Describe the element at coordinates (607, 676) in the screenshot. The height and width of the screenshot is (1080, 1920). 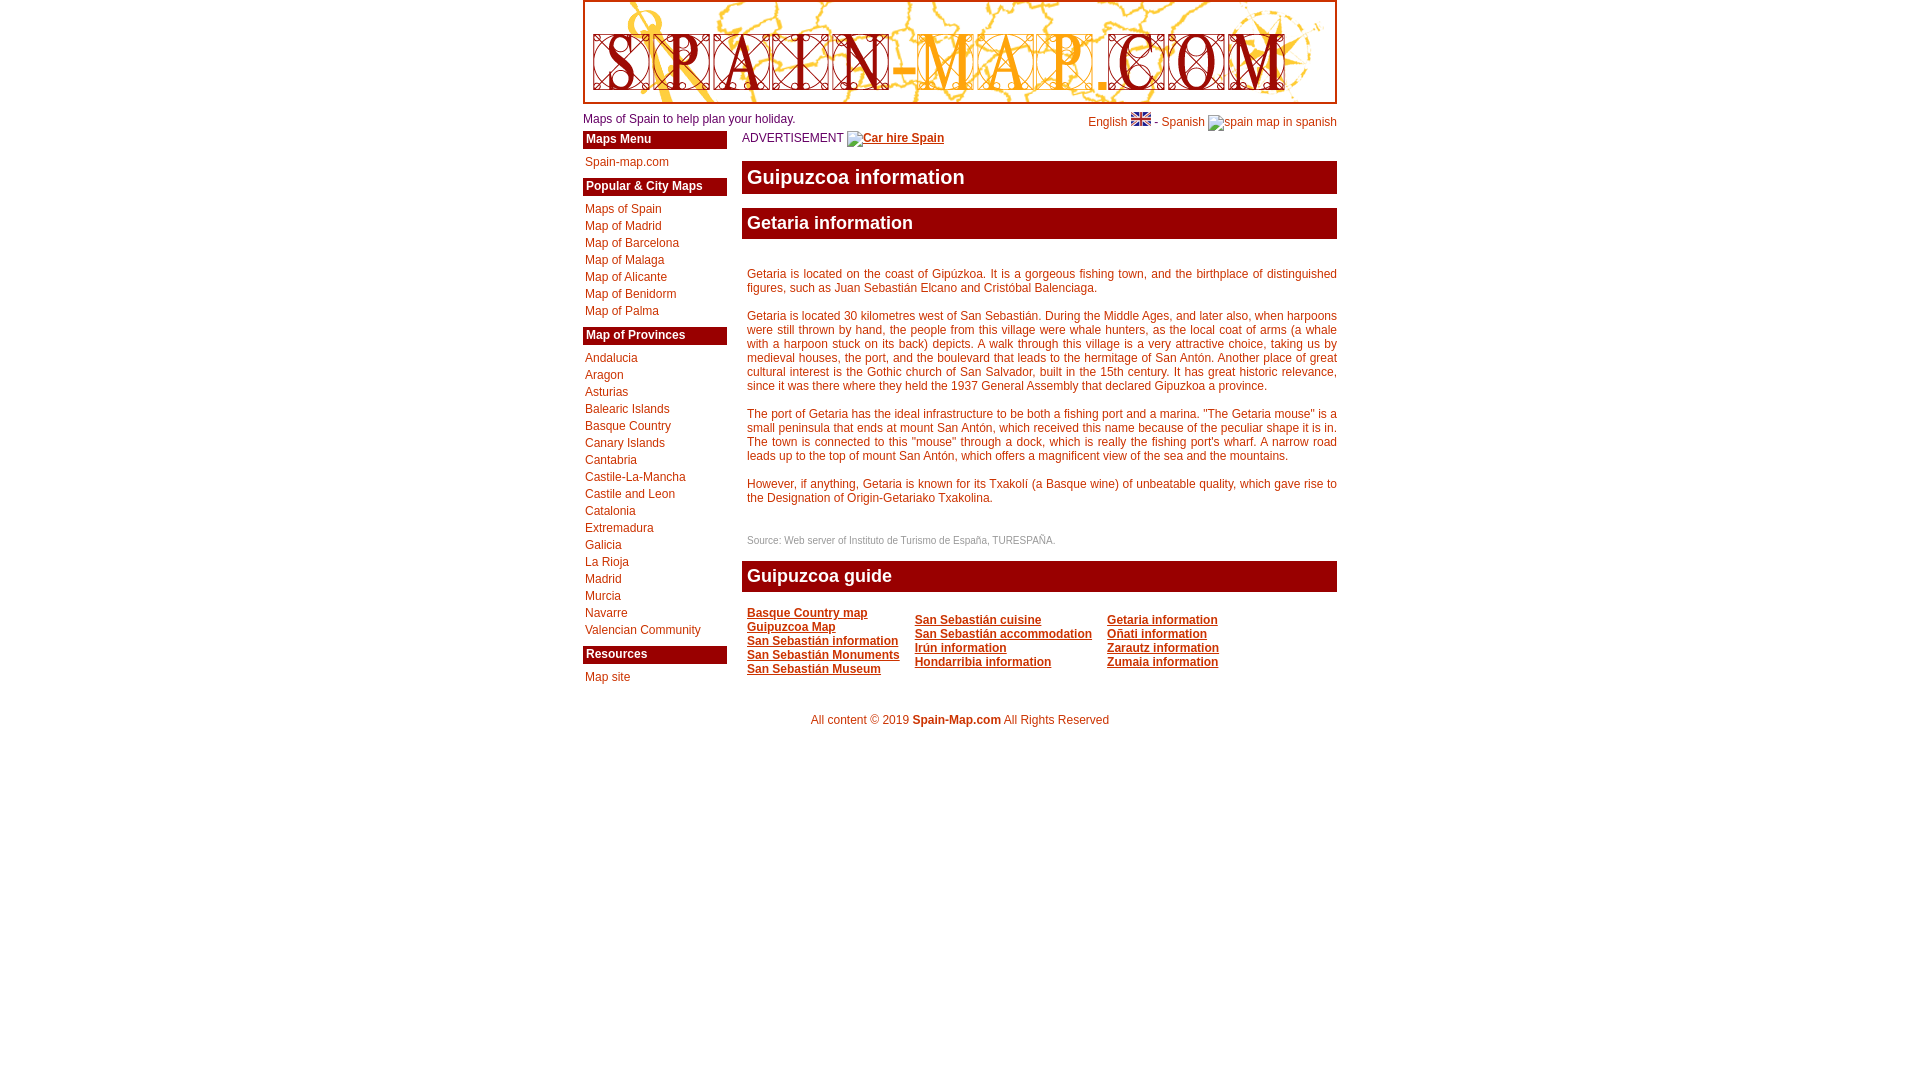
I see `Map site` at that location.